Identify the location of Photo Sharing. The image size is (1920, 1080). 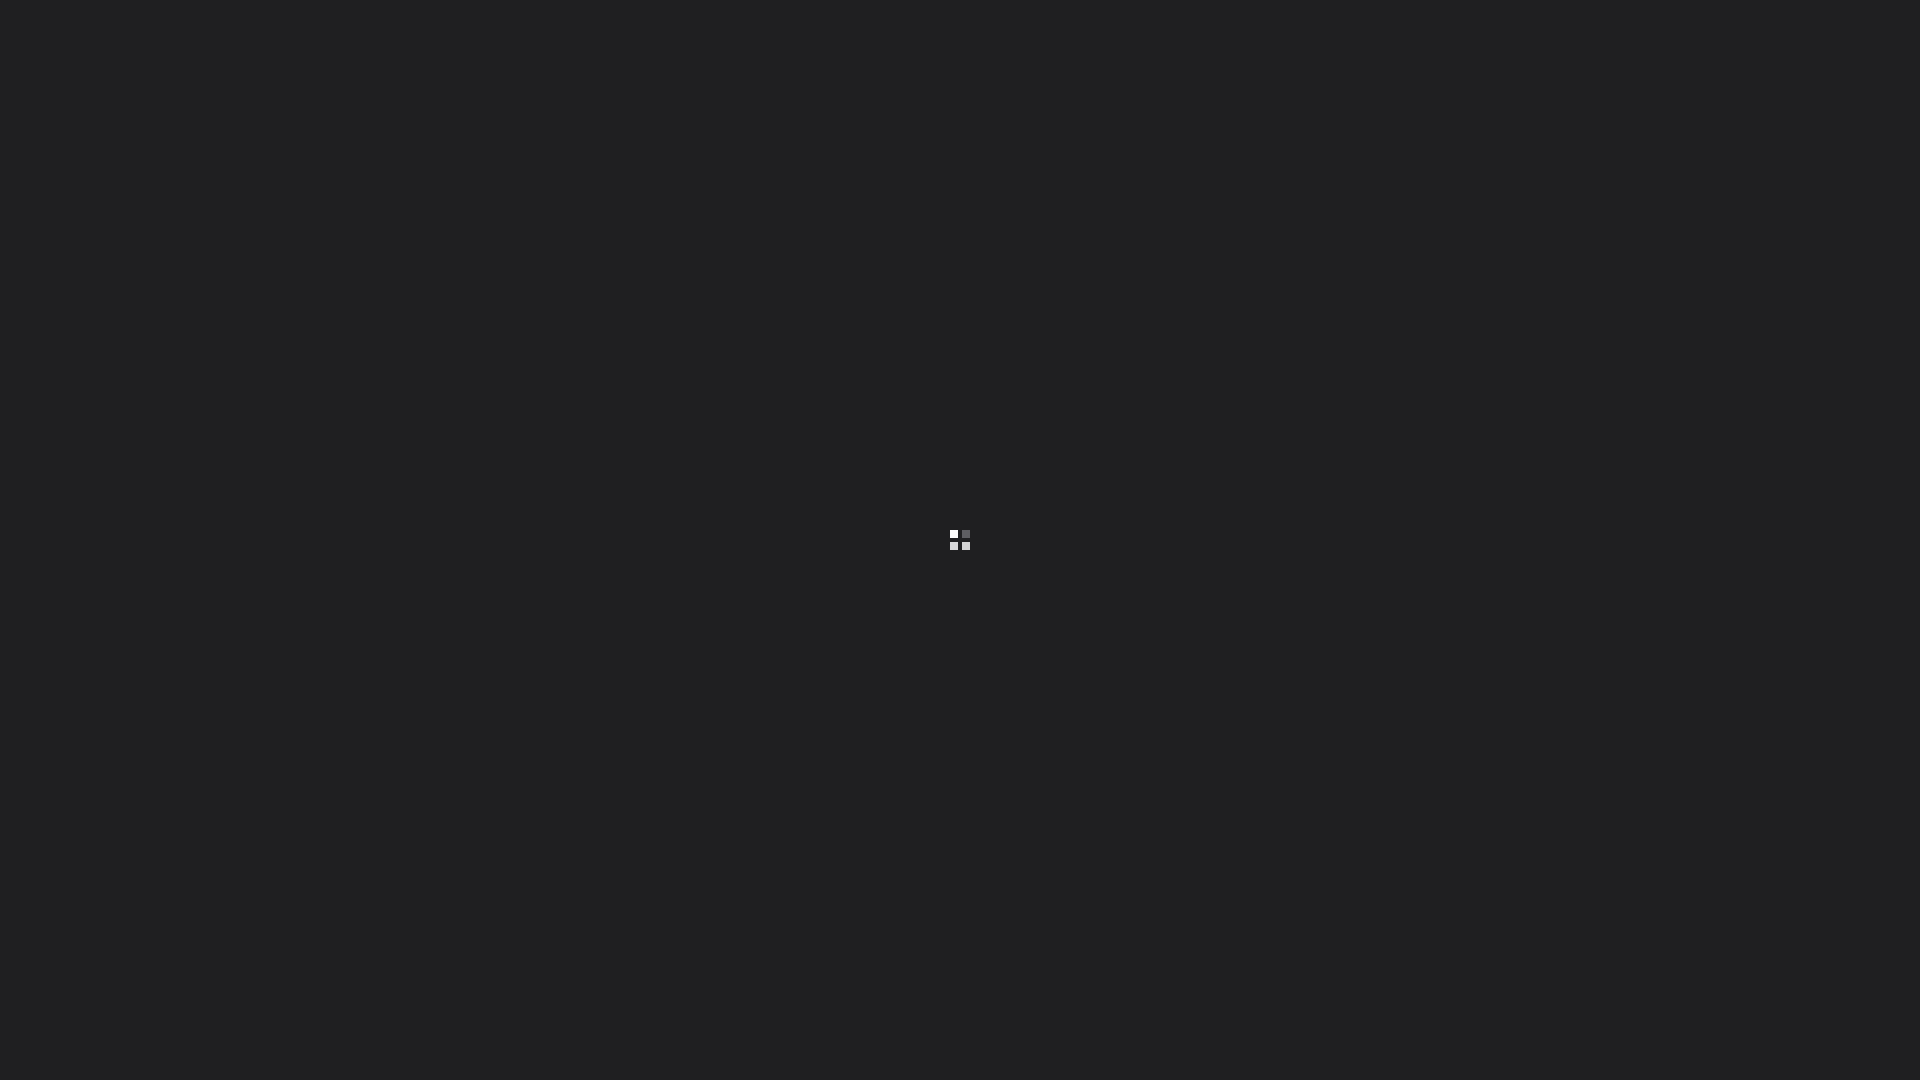
(51, 847).